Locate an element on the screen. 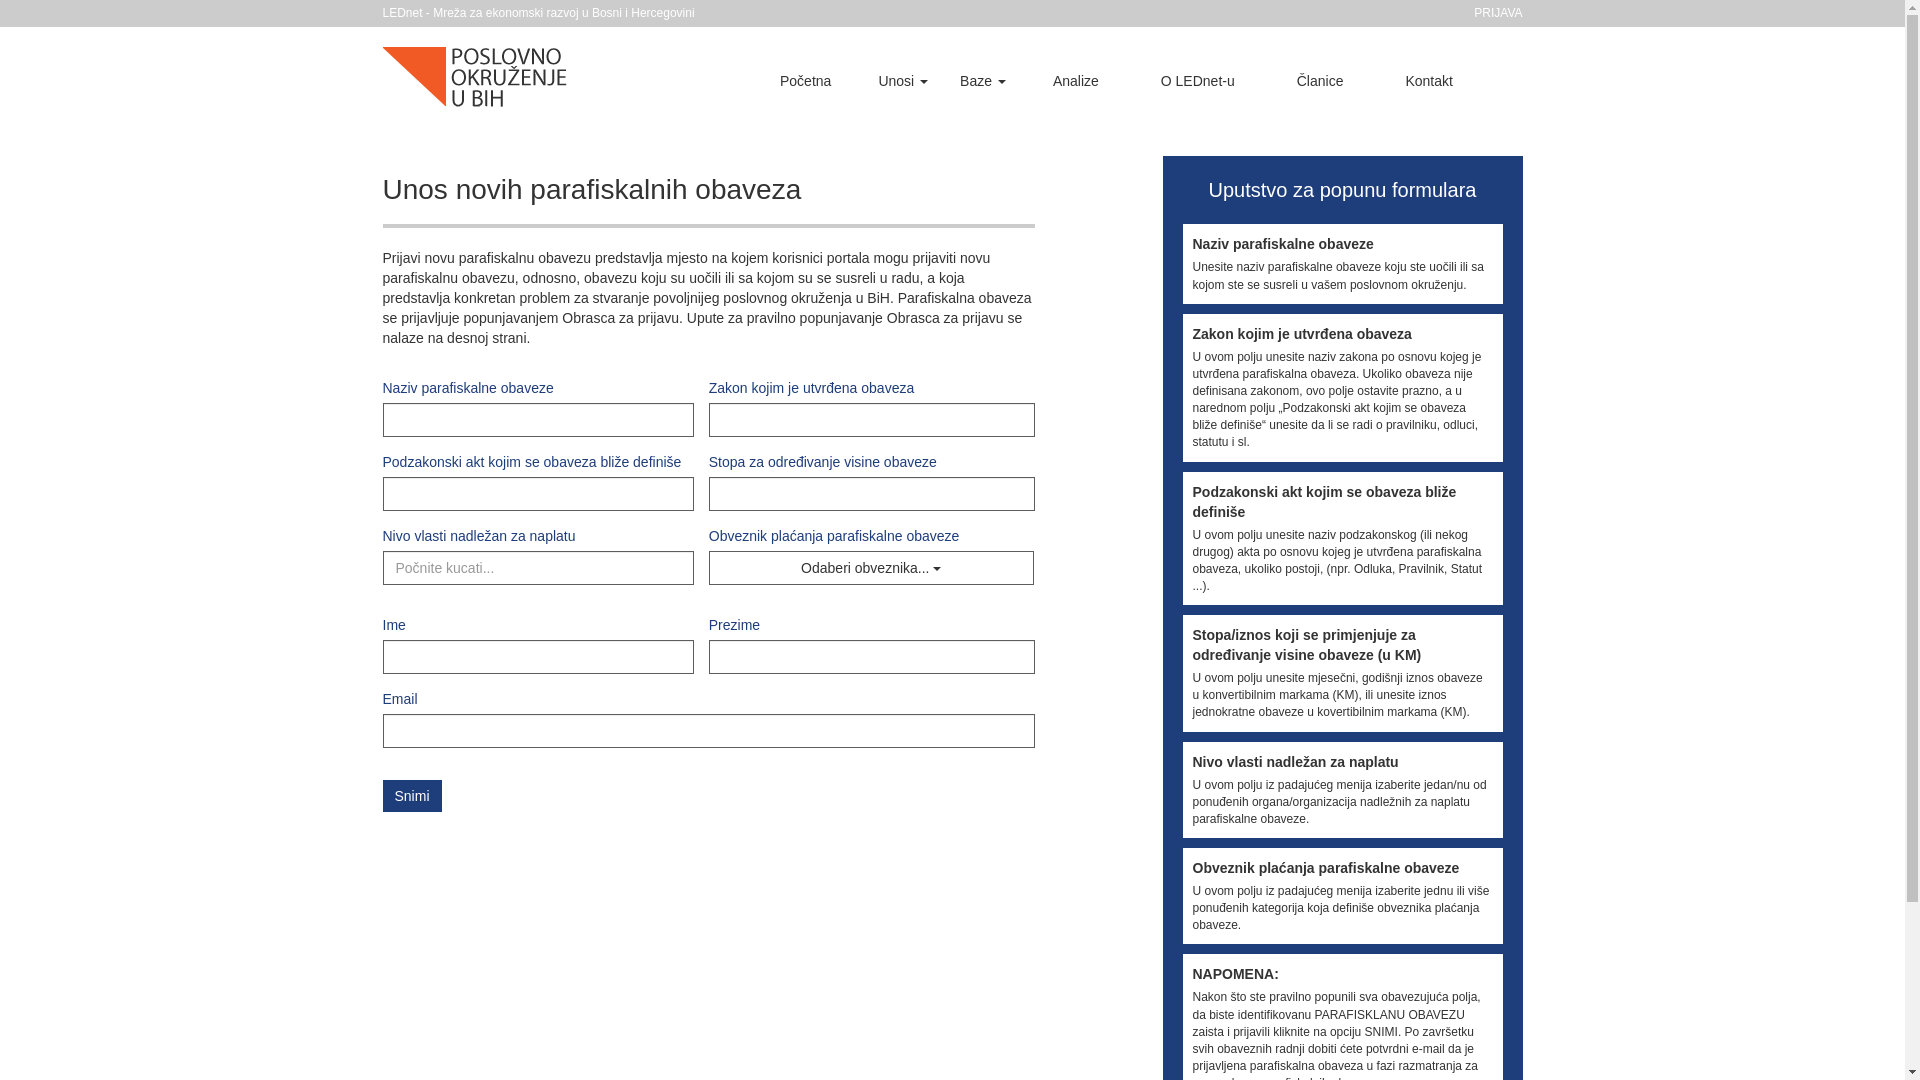  Analize is located at coordinates (1076, 81).